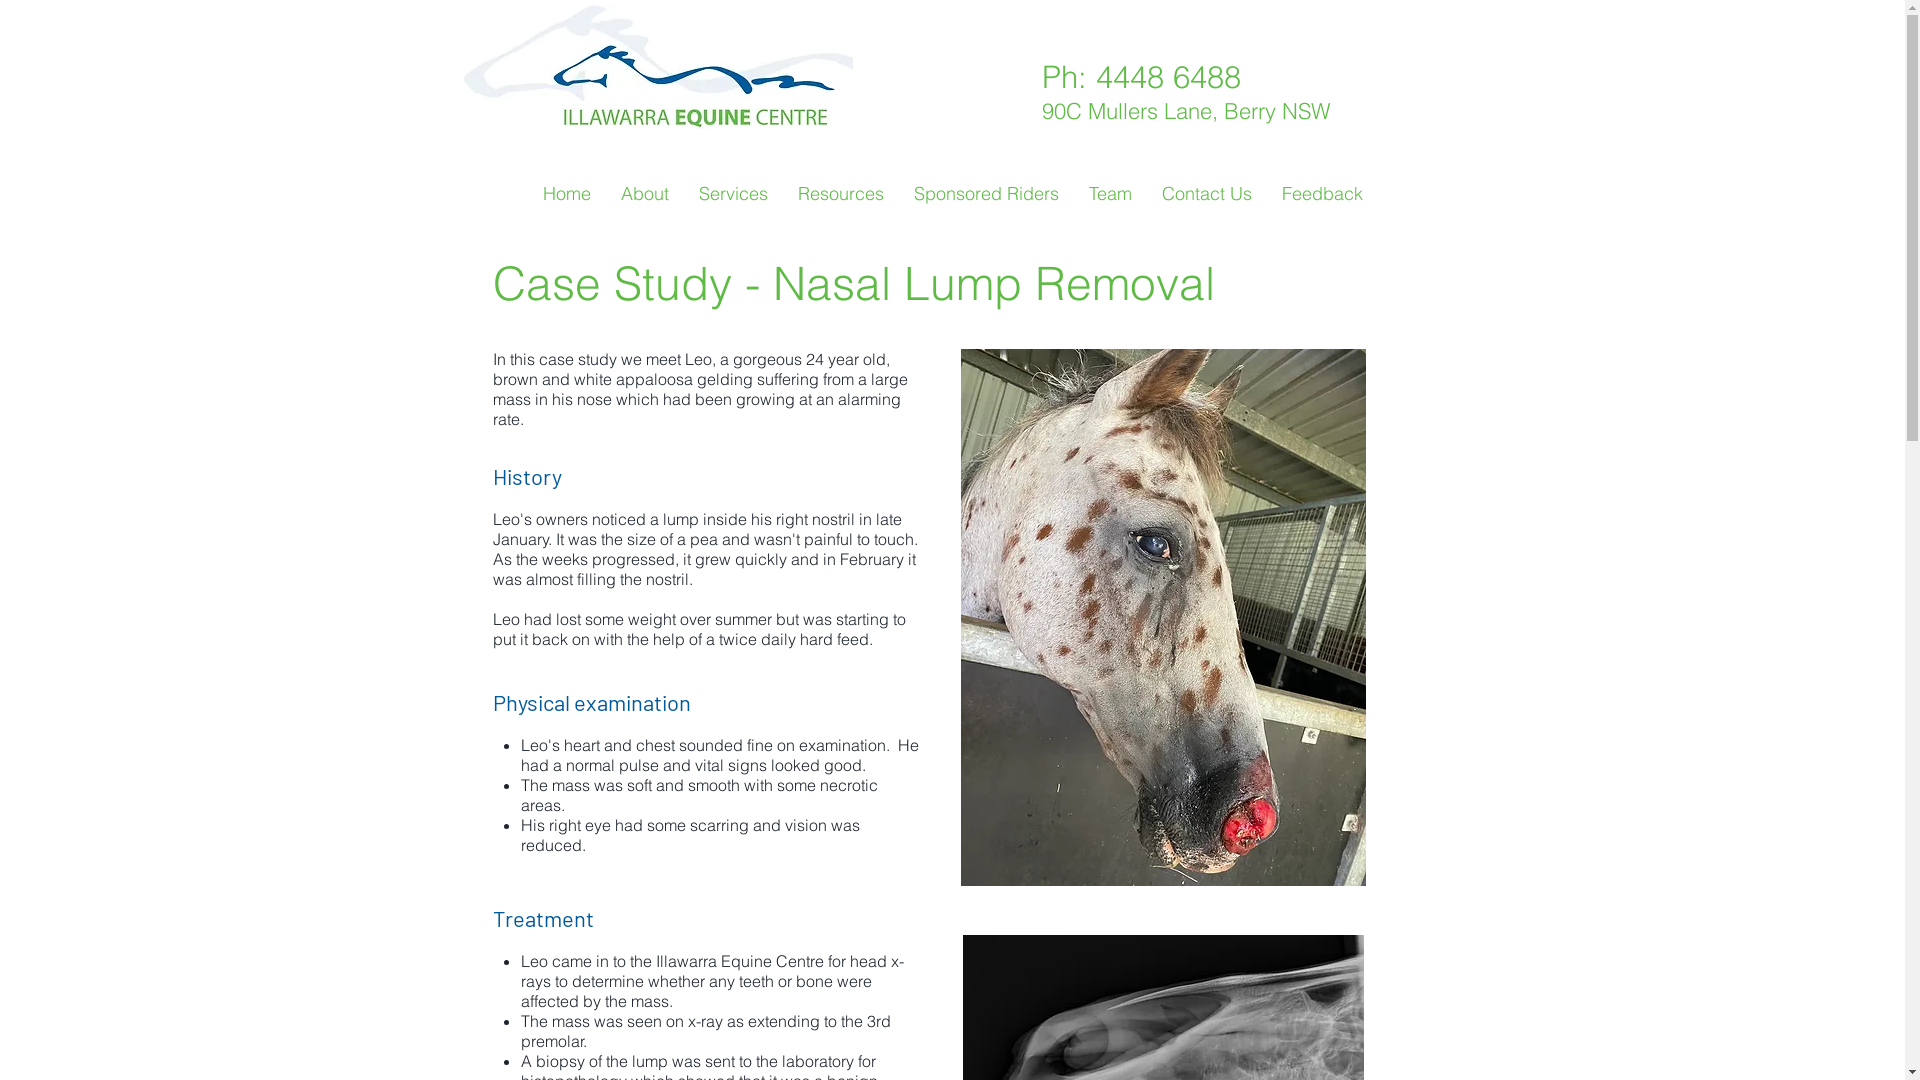 The image size is (1920, 1080). I want to click on Services, so click(734, 194).